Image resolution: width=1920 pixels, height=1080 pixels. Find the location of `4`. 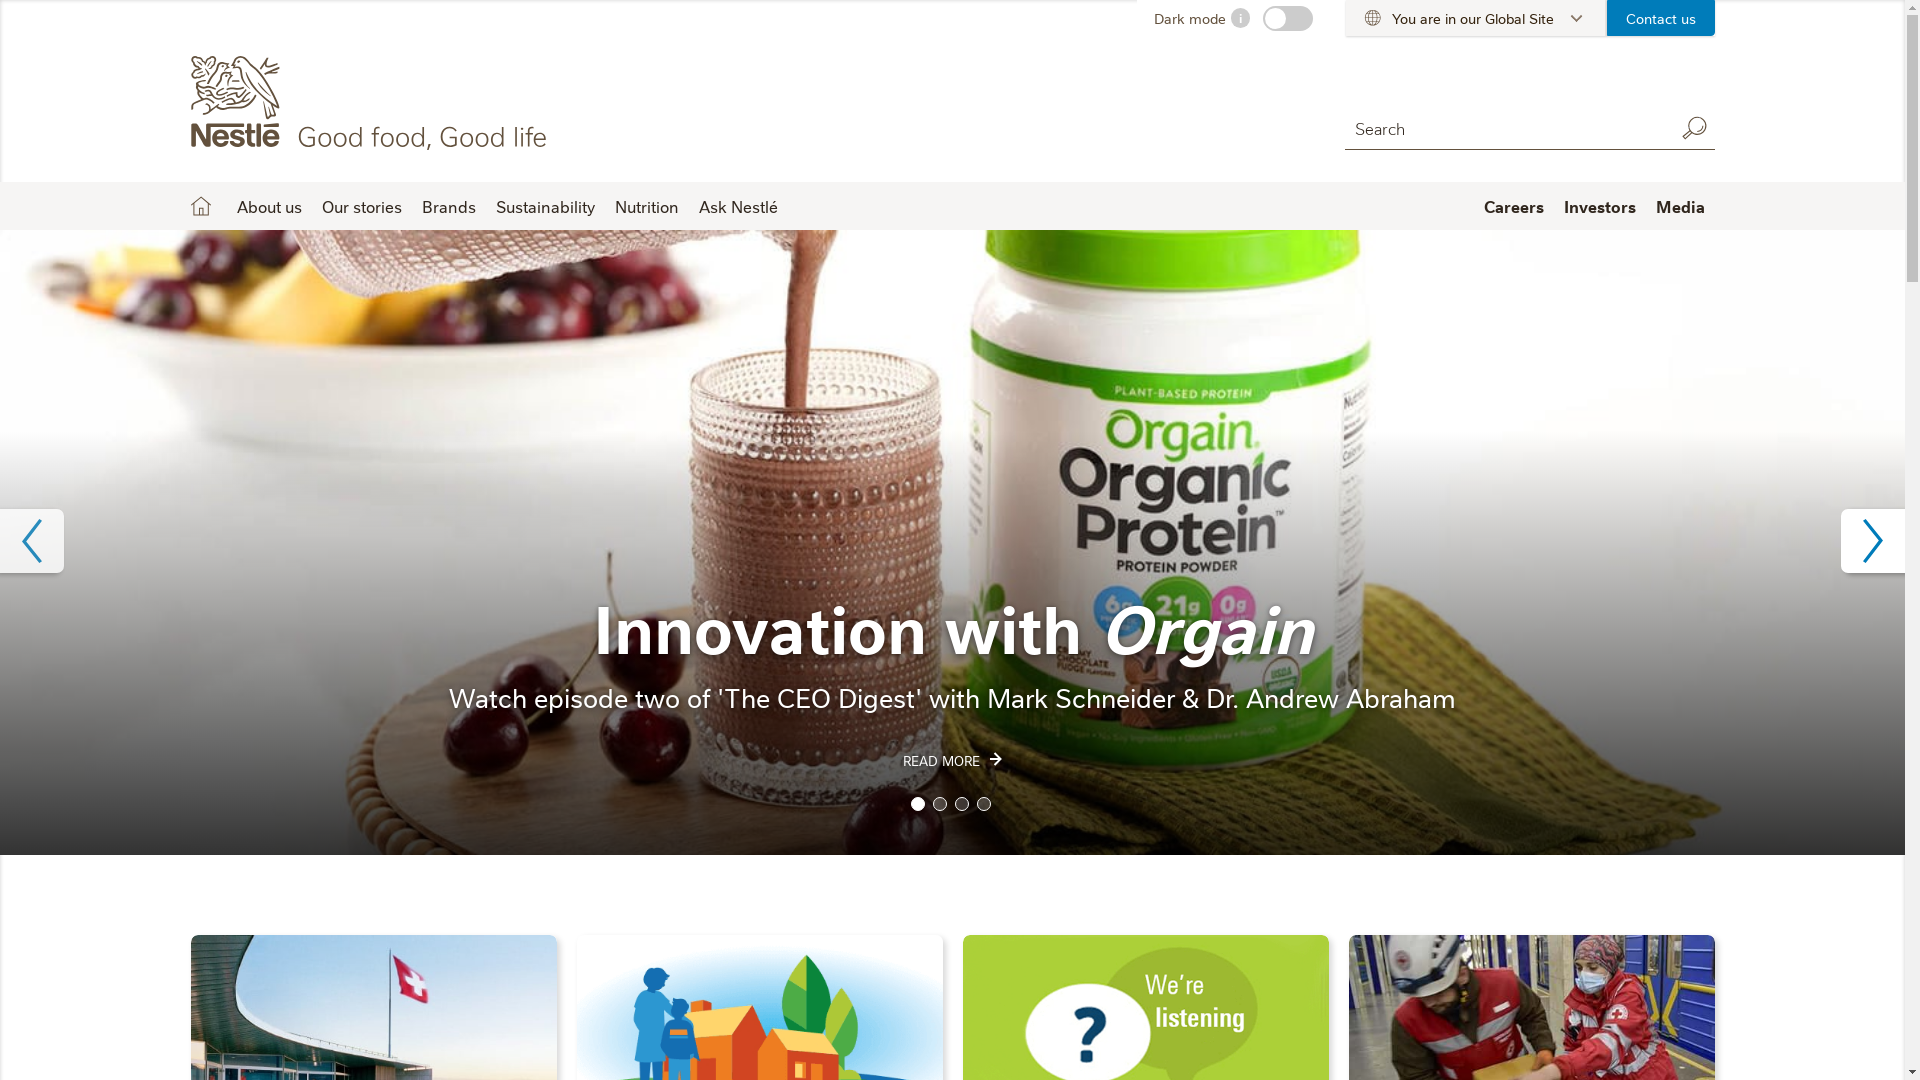

4 is located at coordinates (983, 804).